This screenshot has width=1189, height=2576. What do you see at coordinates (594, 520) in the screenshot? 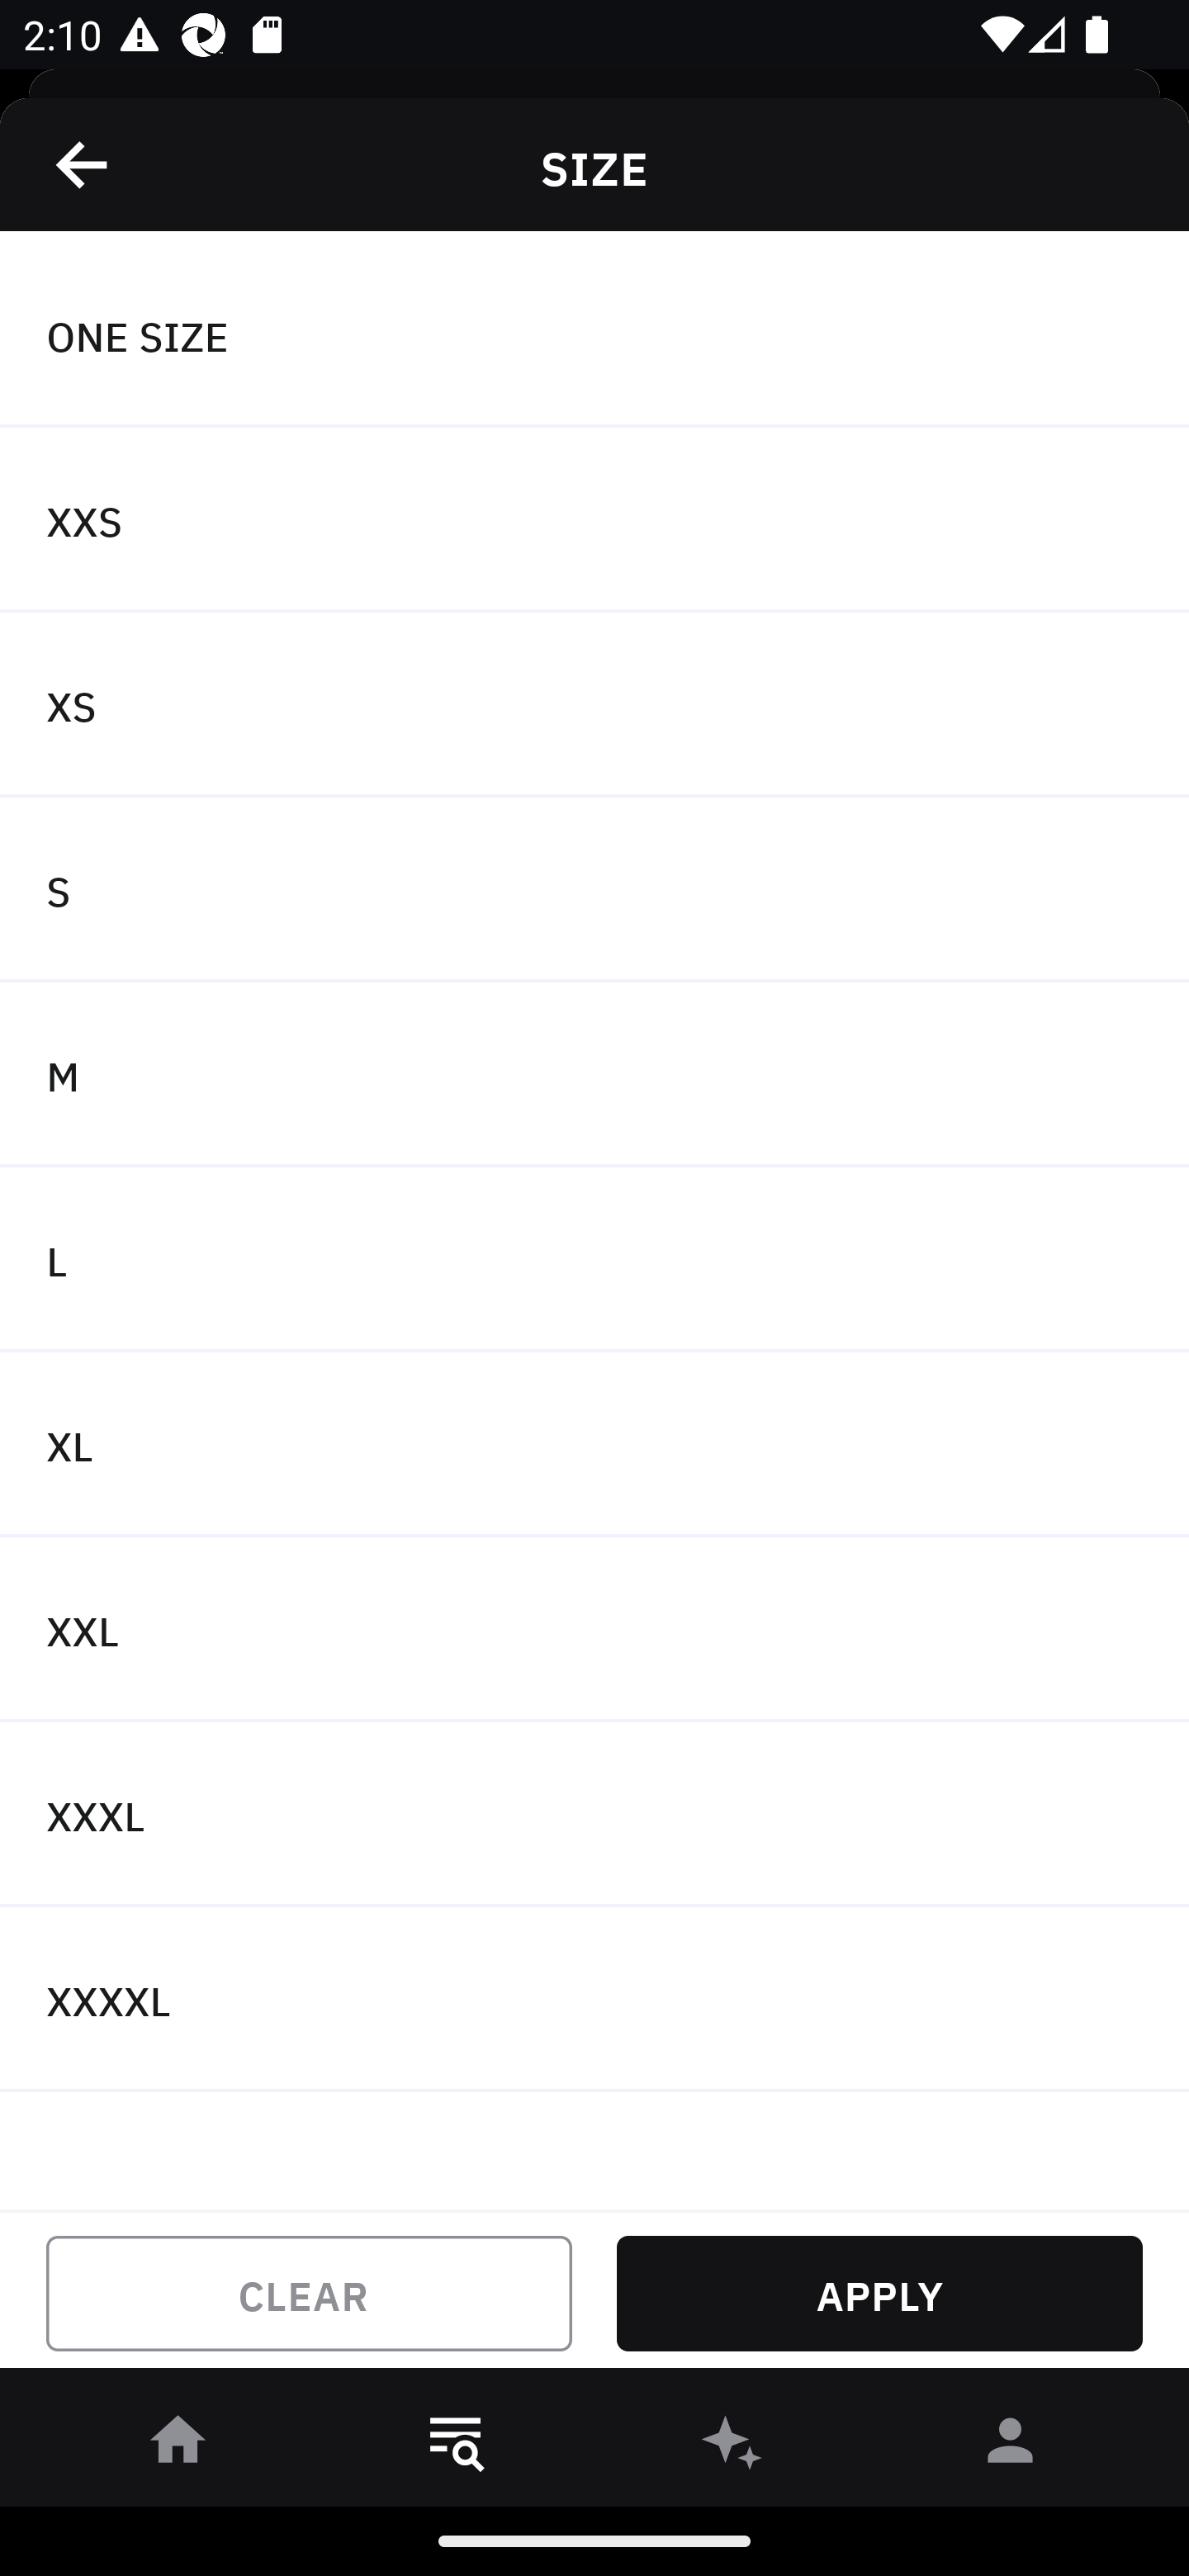
I see `XXS` at bounding box center [594, 520].